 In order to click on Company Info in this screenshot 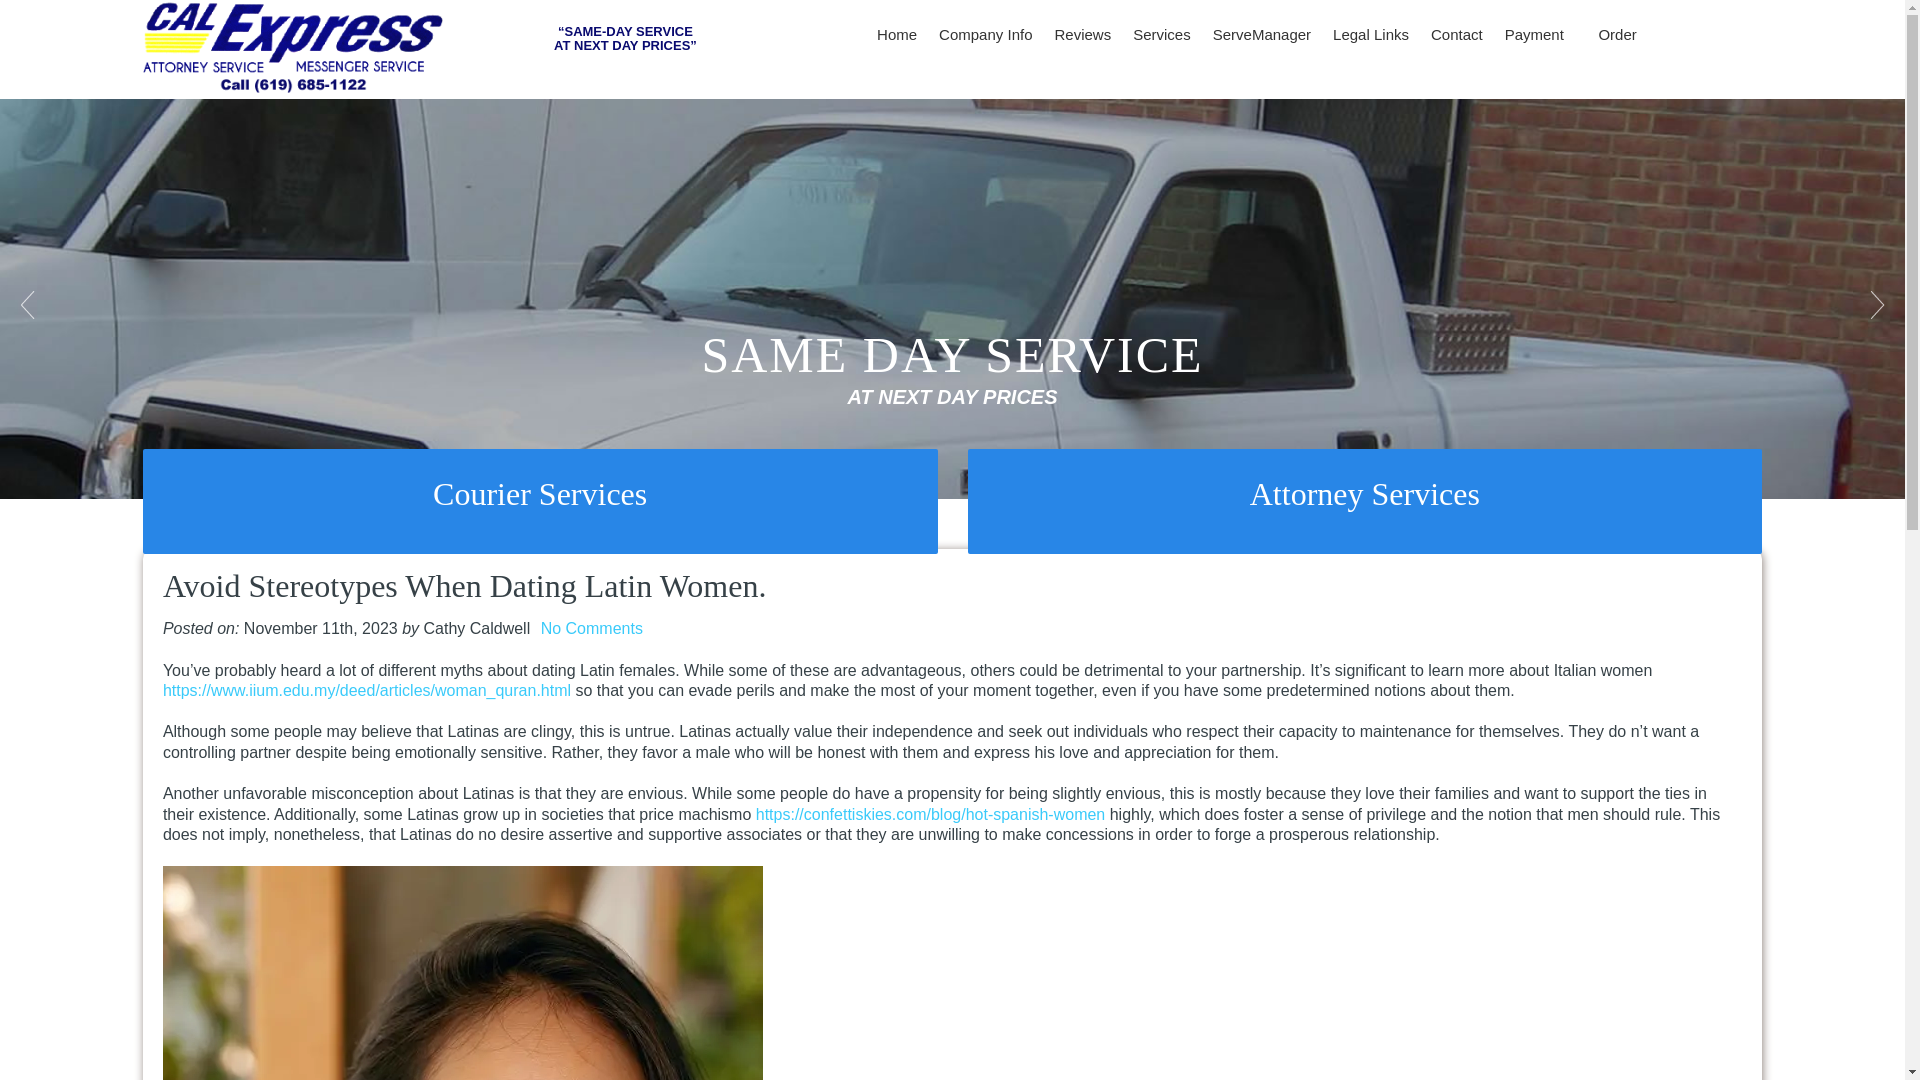, I will do `click(984, 35)`.